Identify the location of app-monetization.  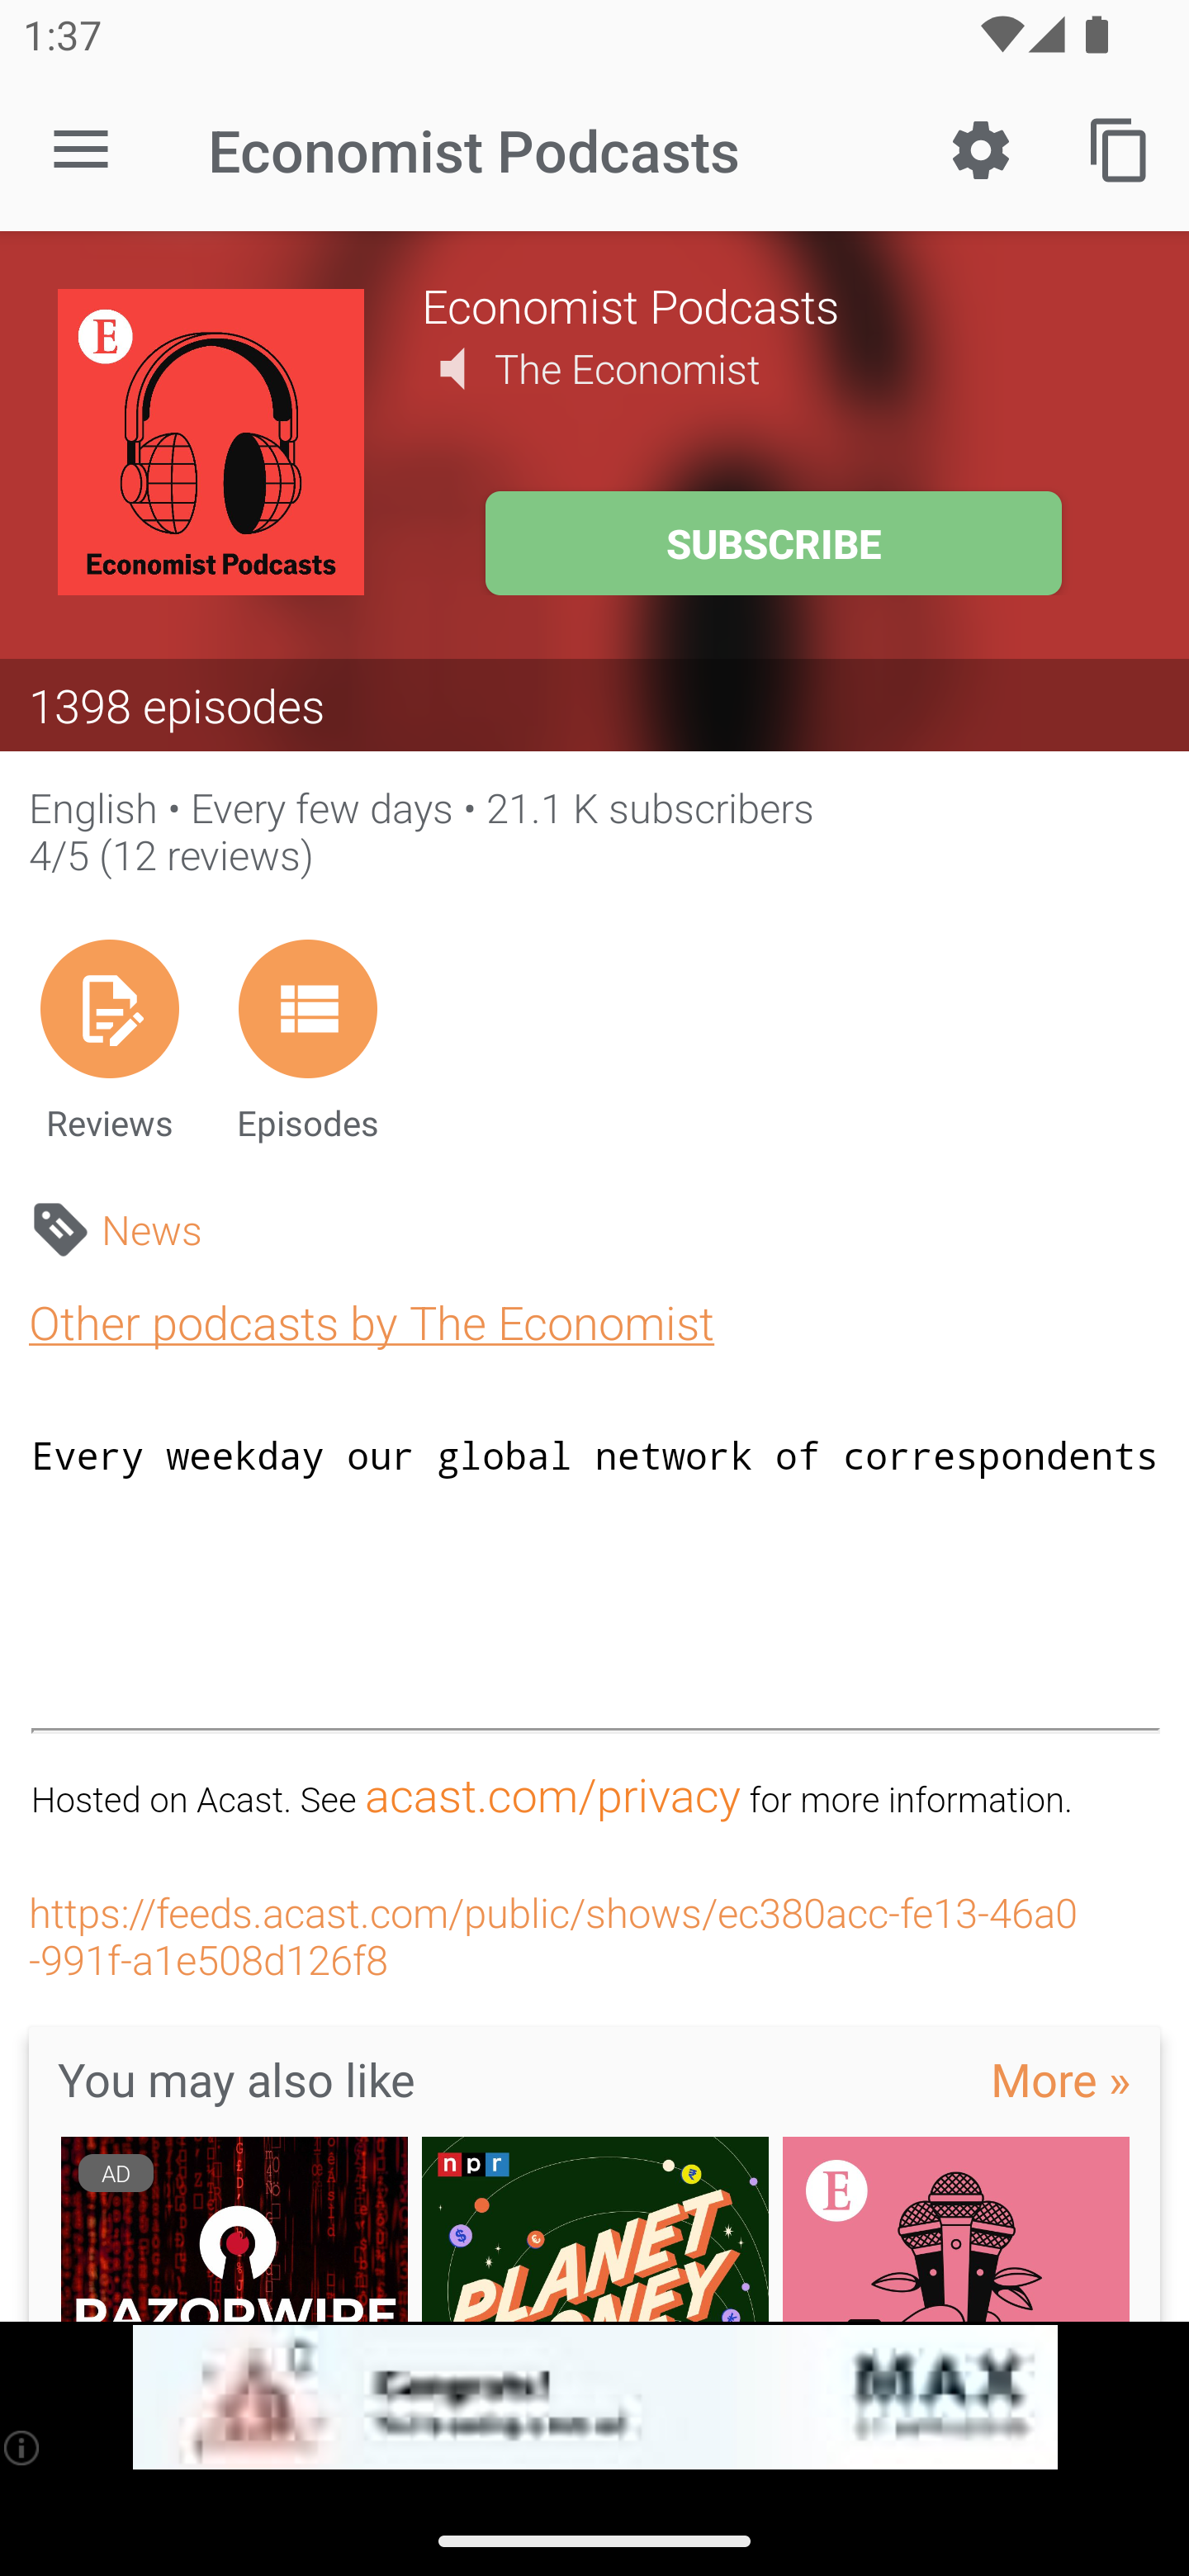
(594, 2398).